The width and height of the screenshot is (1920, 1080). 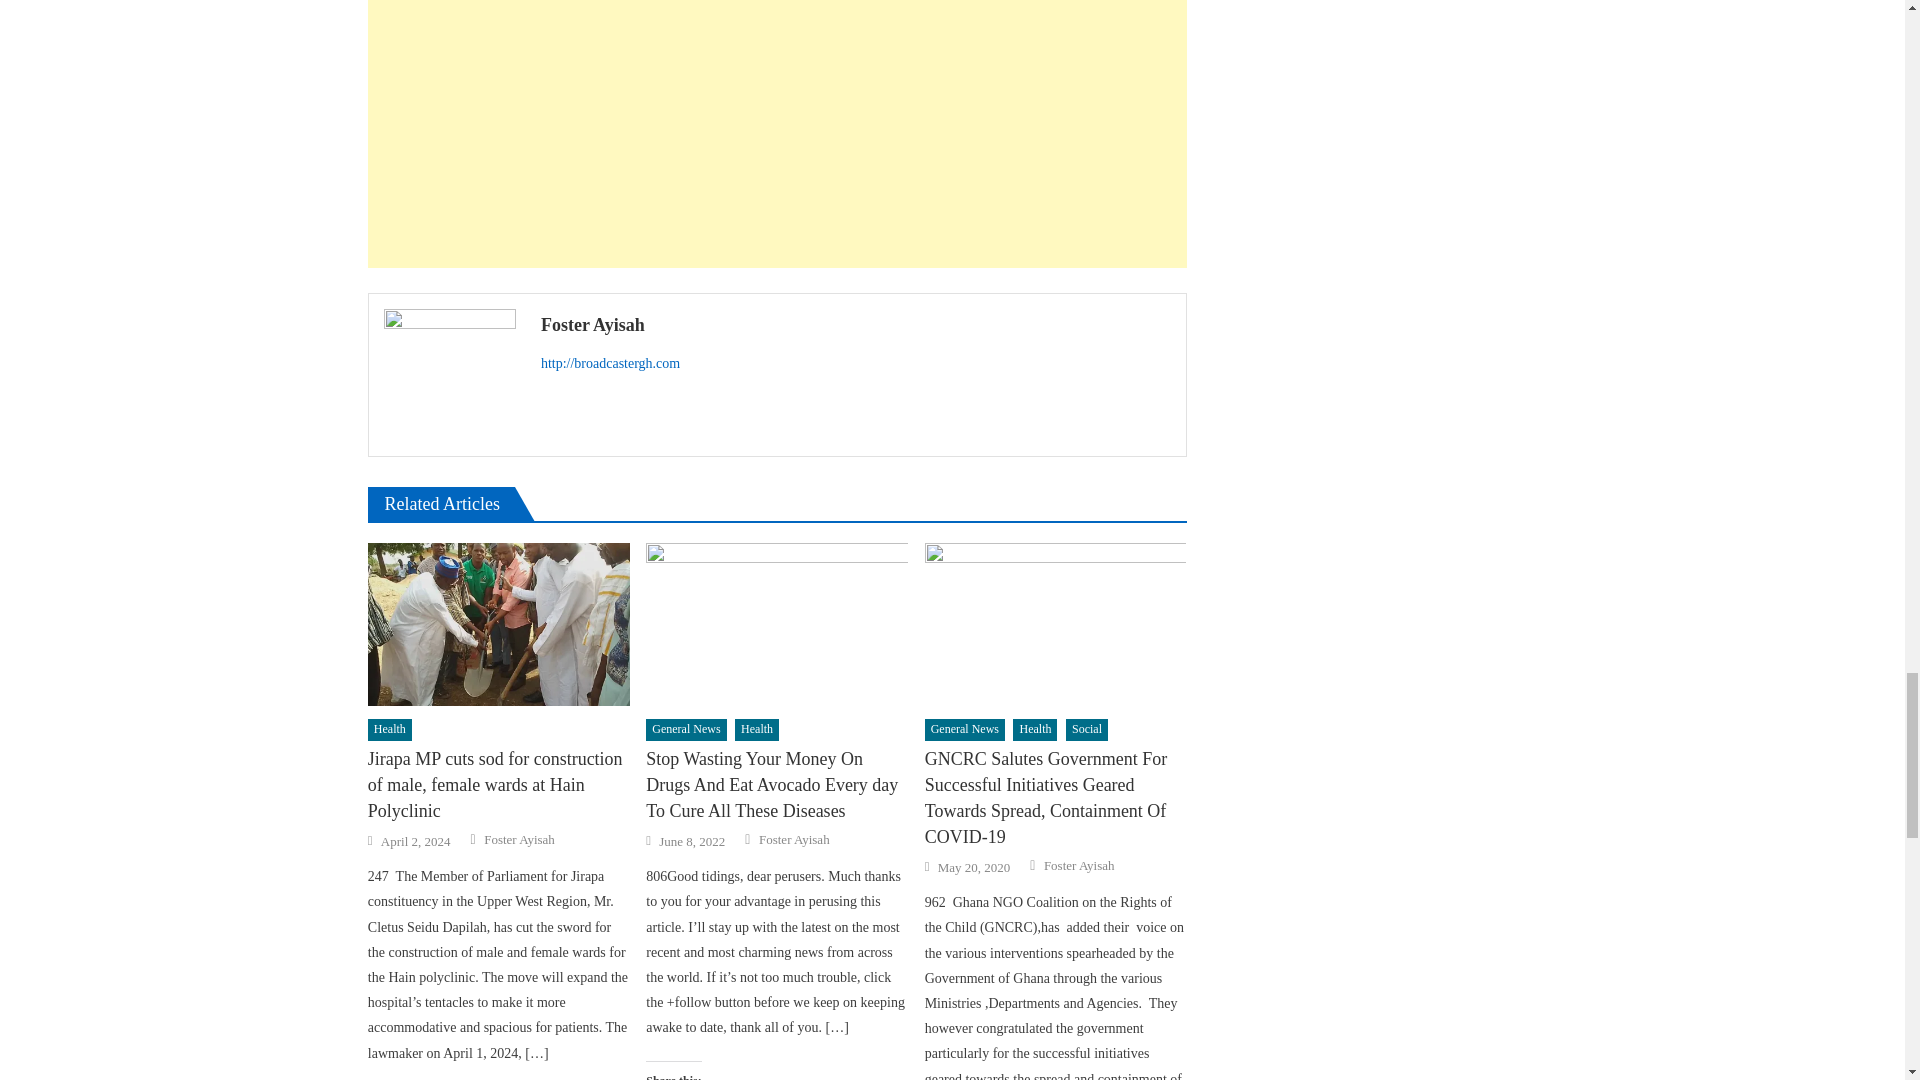 I want to click on Foster Ayisah, so click(x=856, y=324).